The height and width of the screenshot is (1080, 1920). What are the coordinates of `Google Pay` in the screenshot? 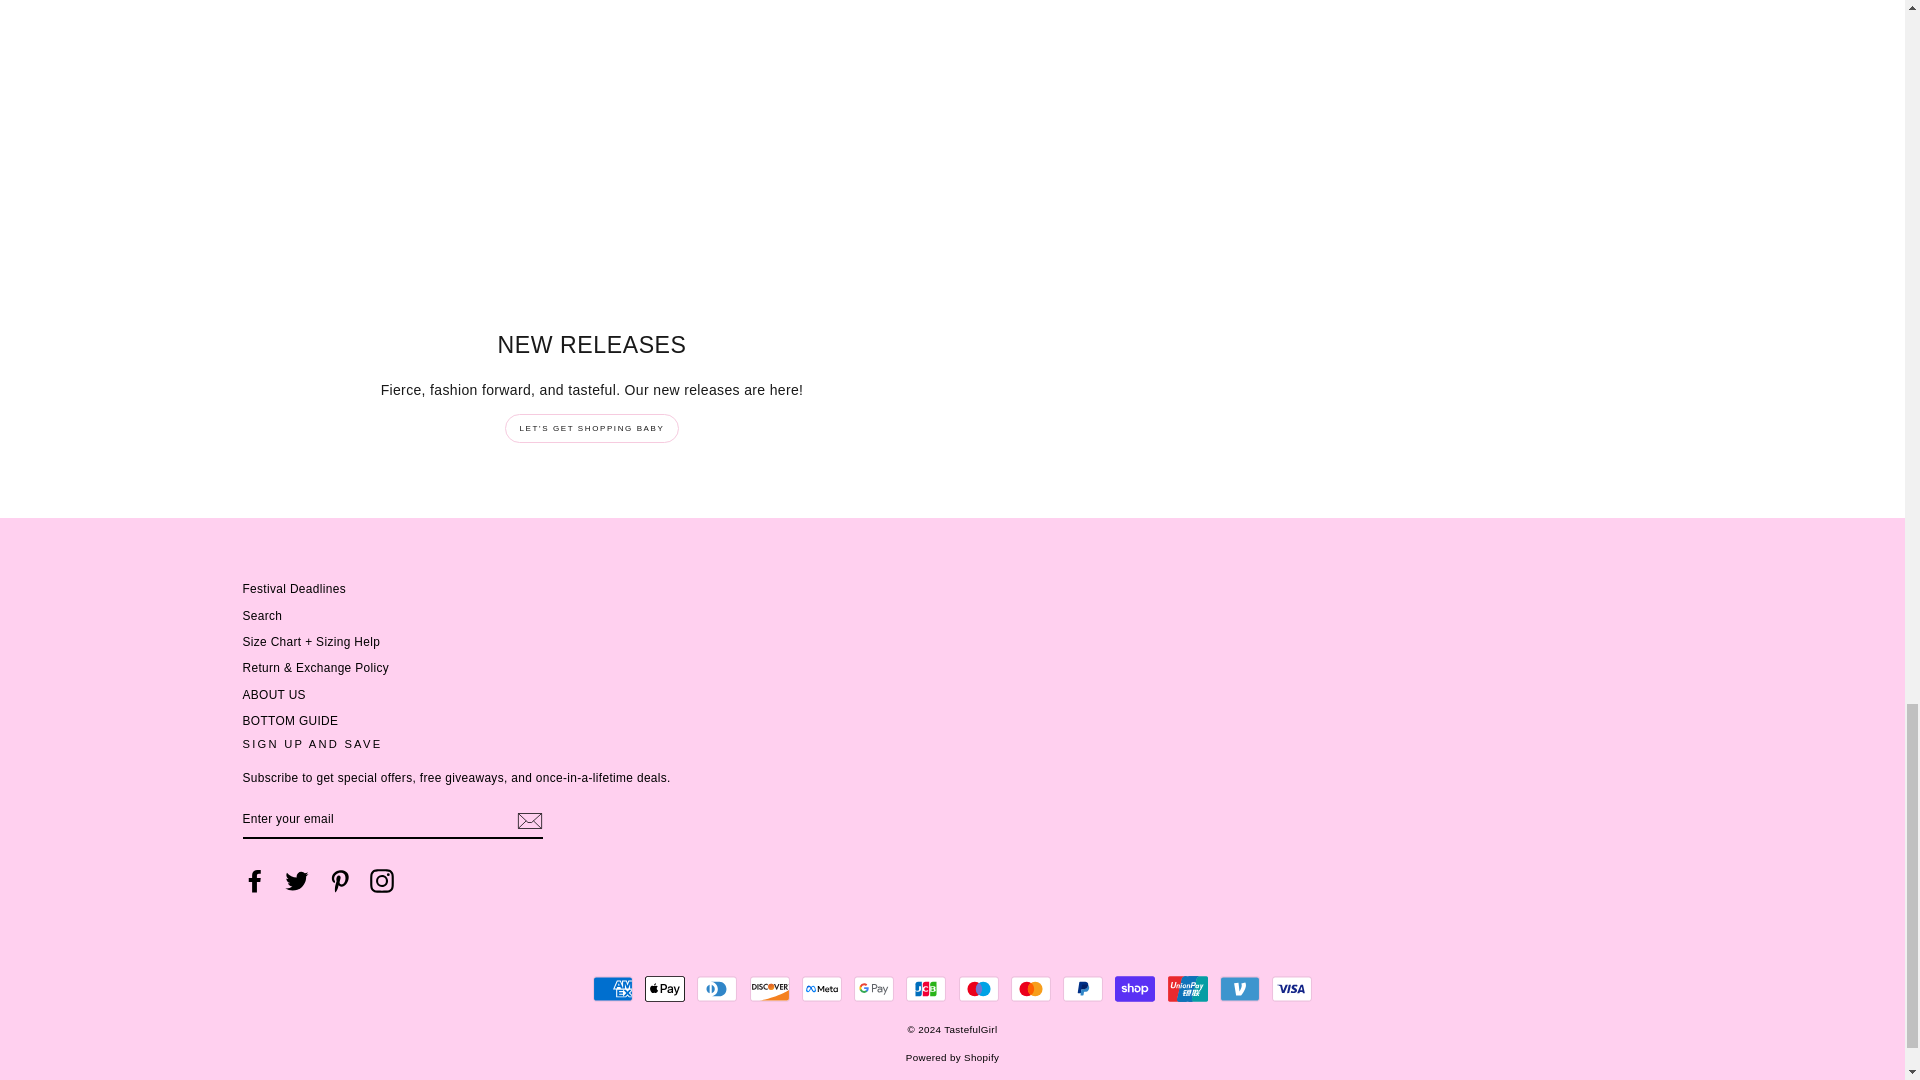 It's located at (874, 988).